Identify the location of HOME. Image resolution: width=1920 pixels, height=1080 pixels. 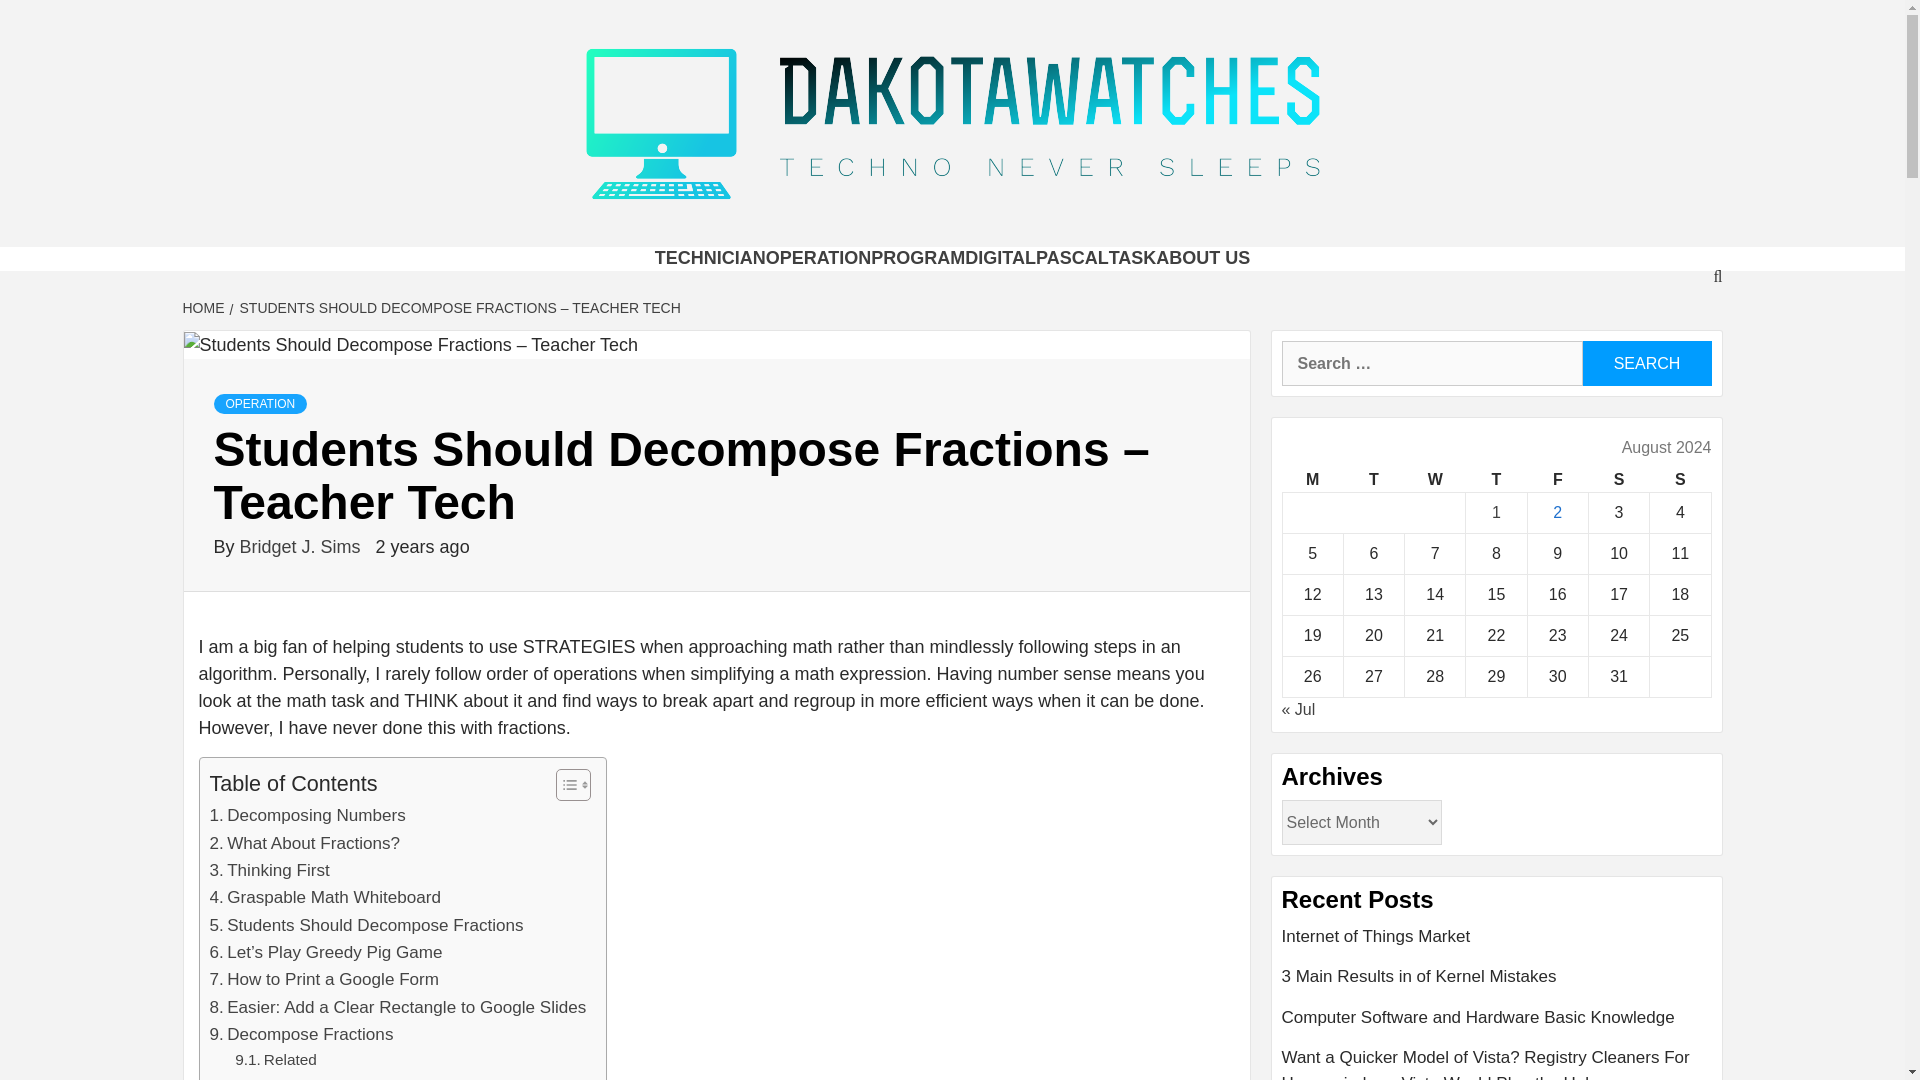
(205, 308).